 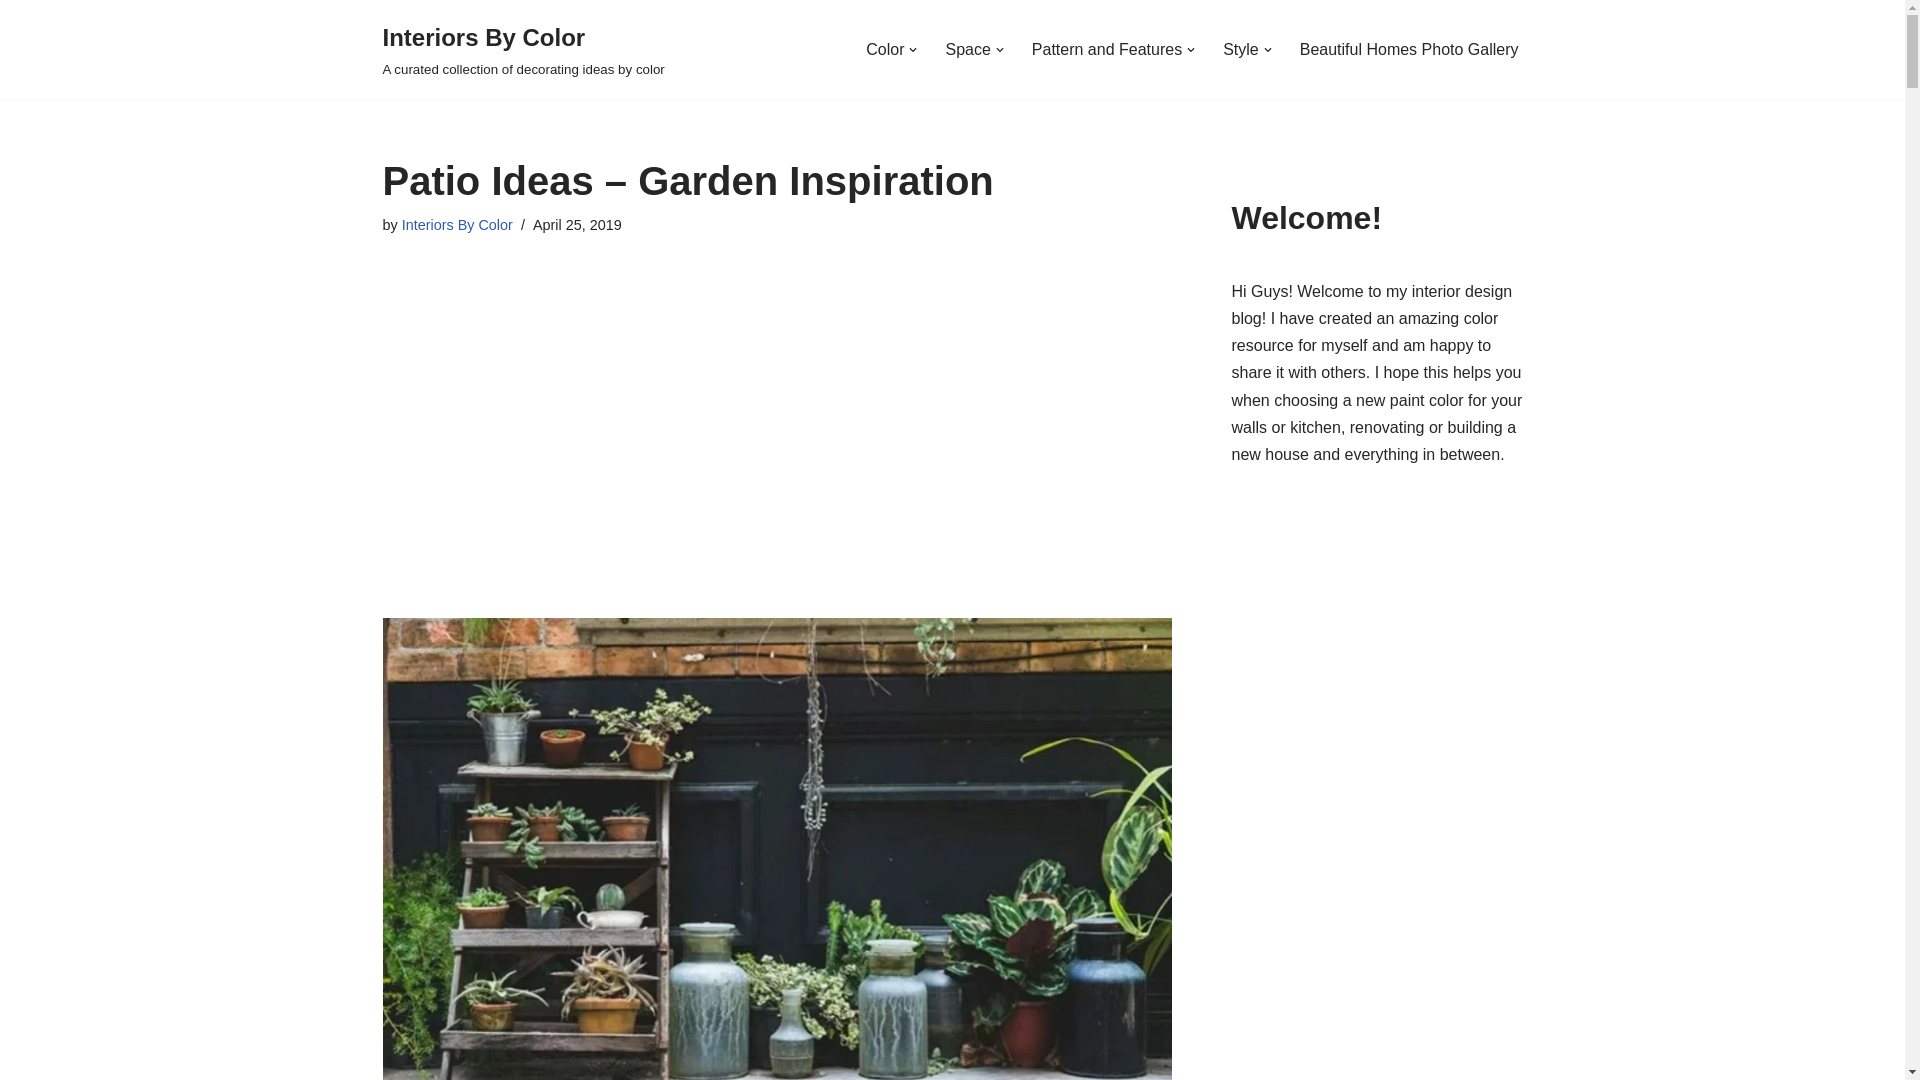 What do you see at coordinates (776, 407) in the screenshot?
I see `Advertisement` at bounding box center [776, 407].